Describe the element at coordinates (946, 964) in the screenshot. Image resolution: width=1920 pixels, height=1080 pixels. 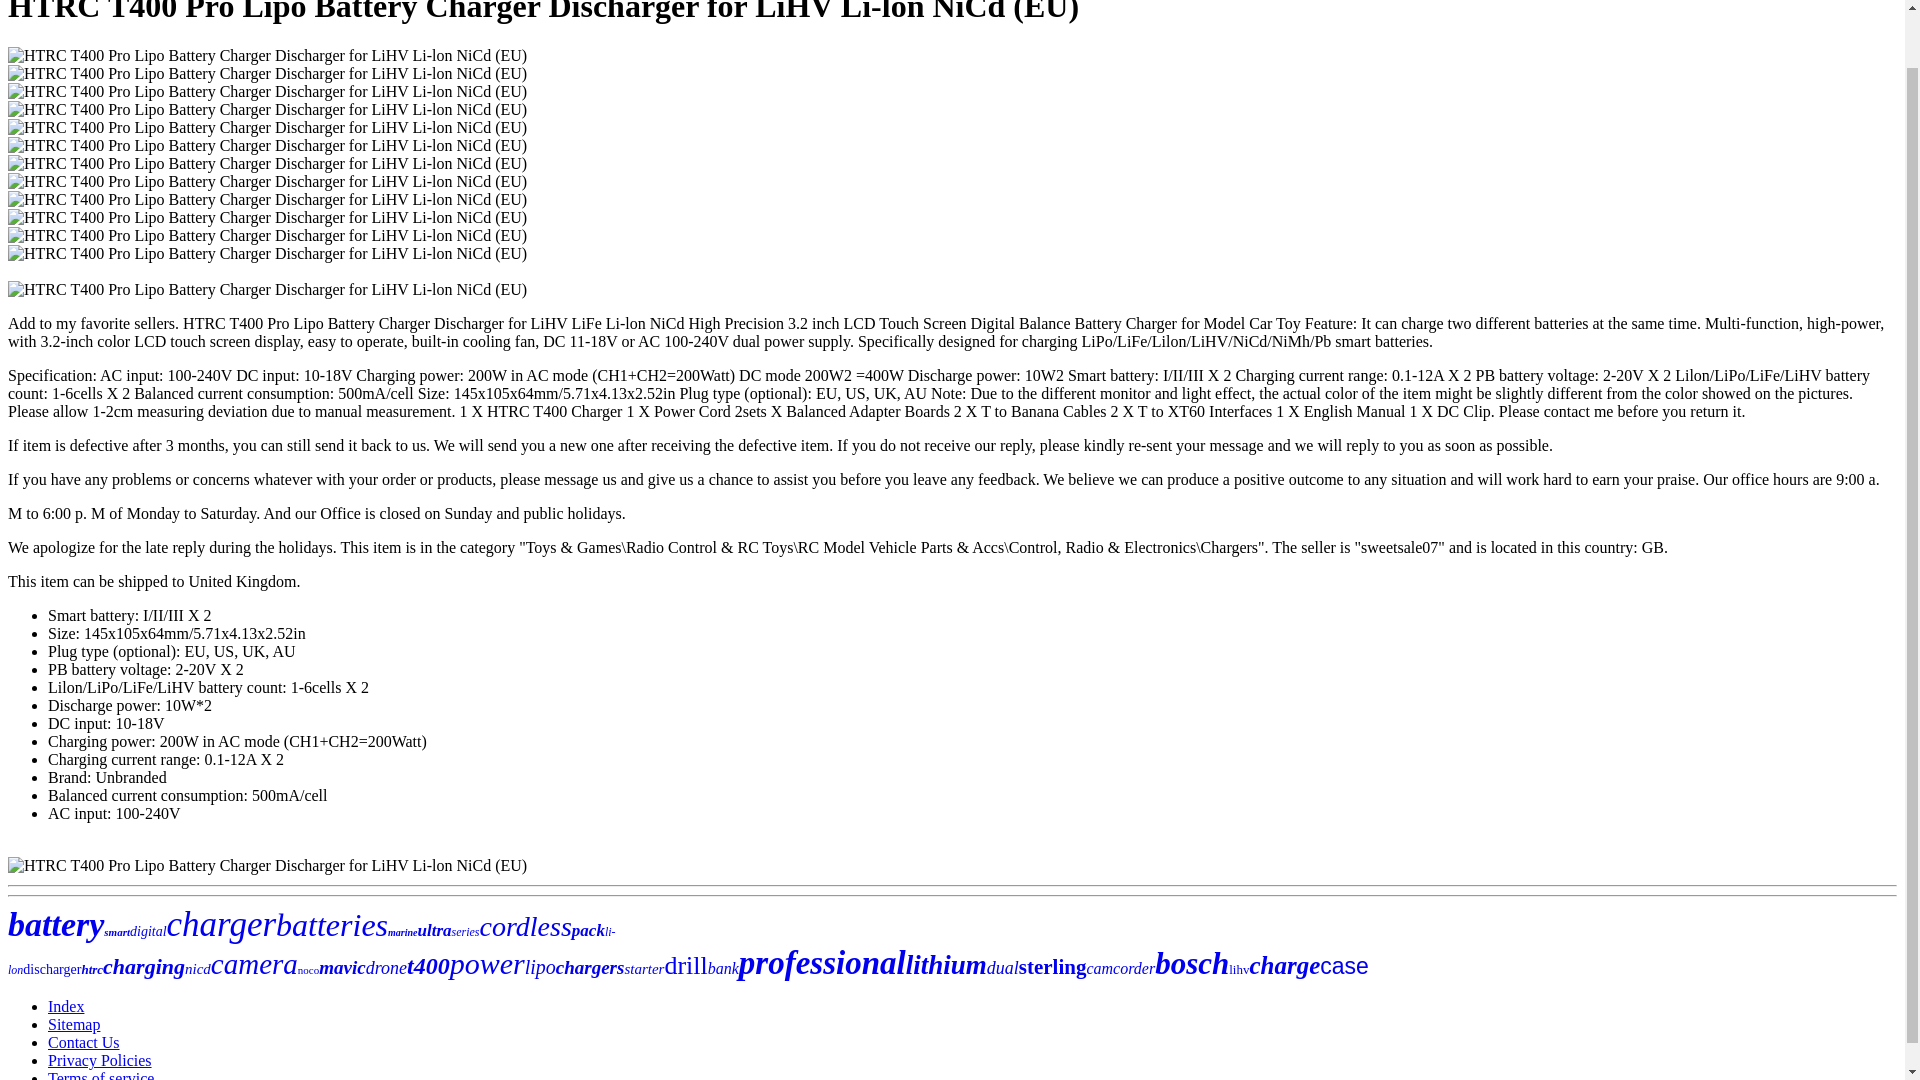
I see `lithium` at that location.